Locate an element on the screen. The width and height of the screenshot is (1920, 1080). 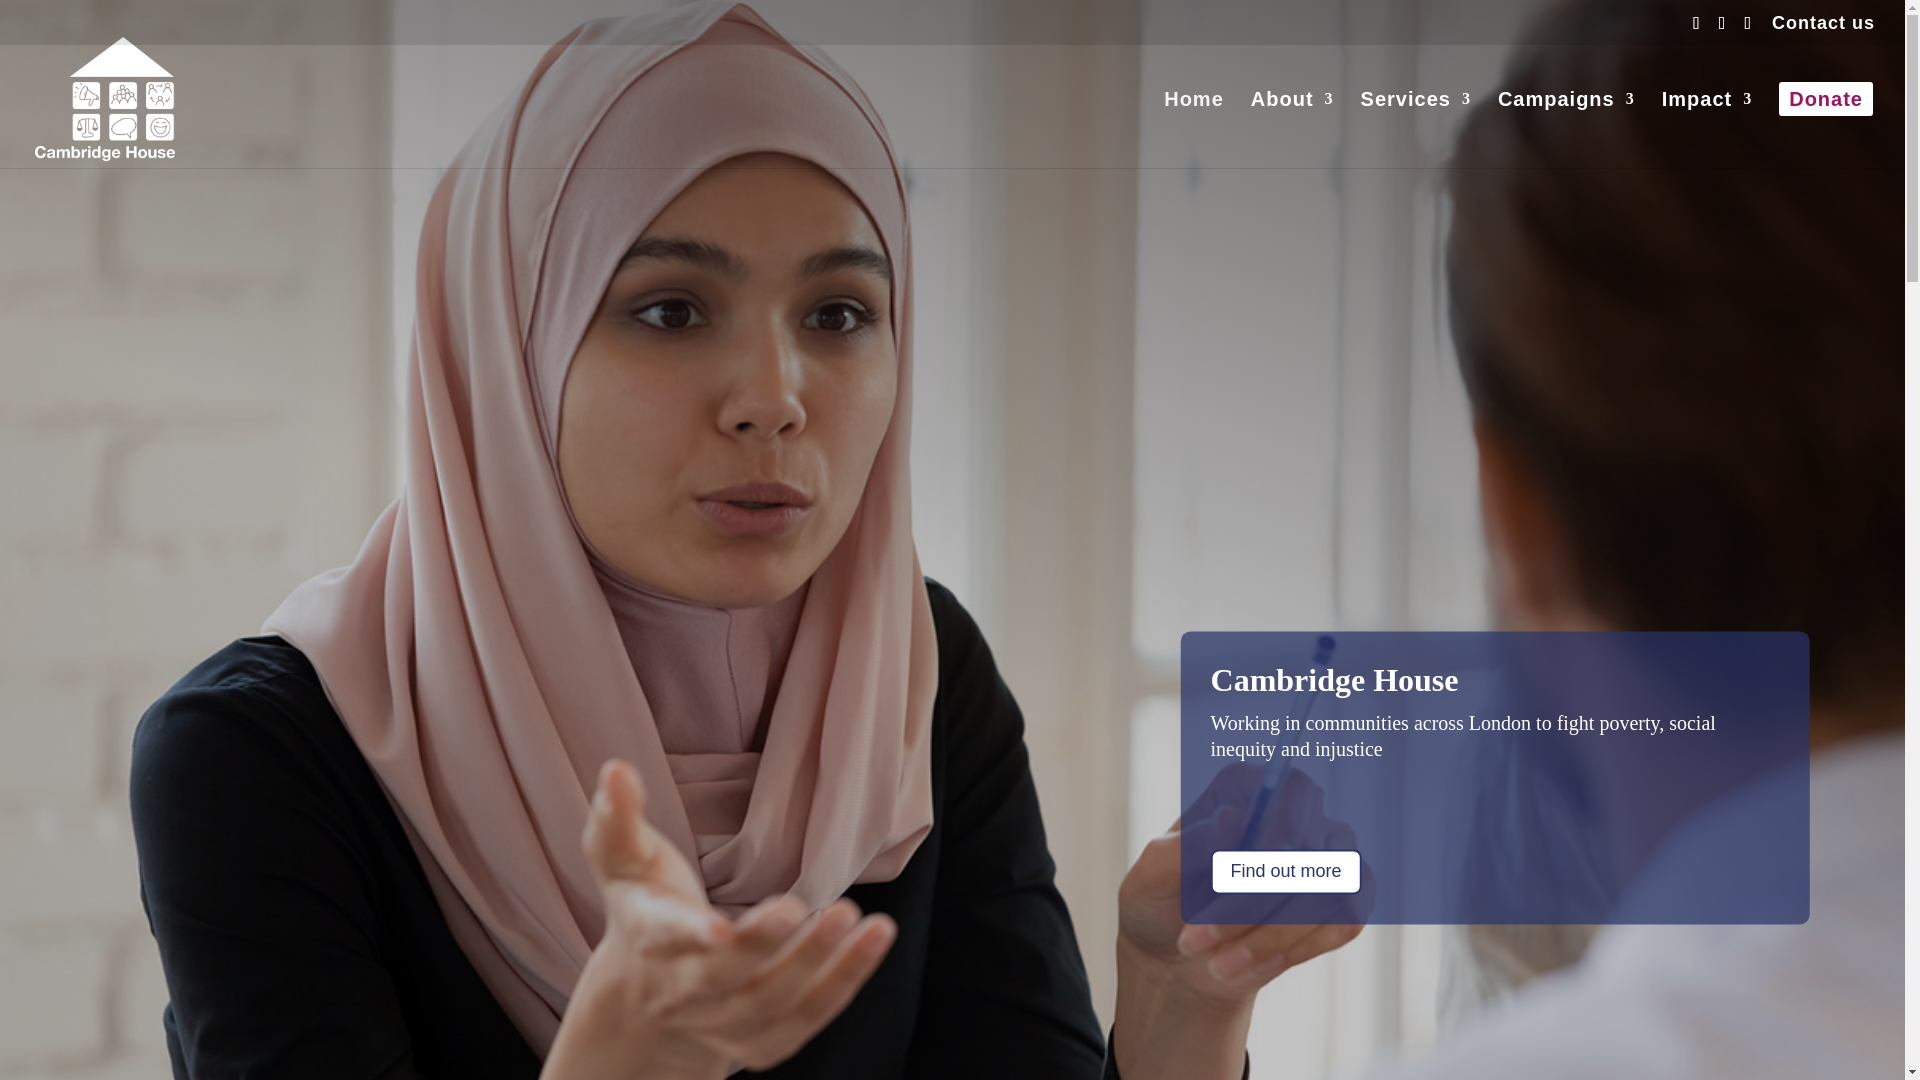
Contact us is located at coordinates (1824, 30).